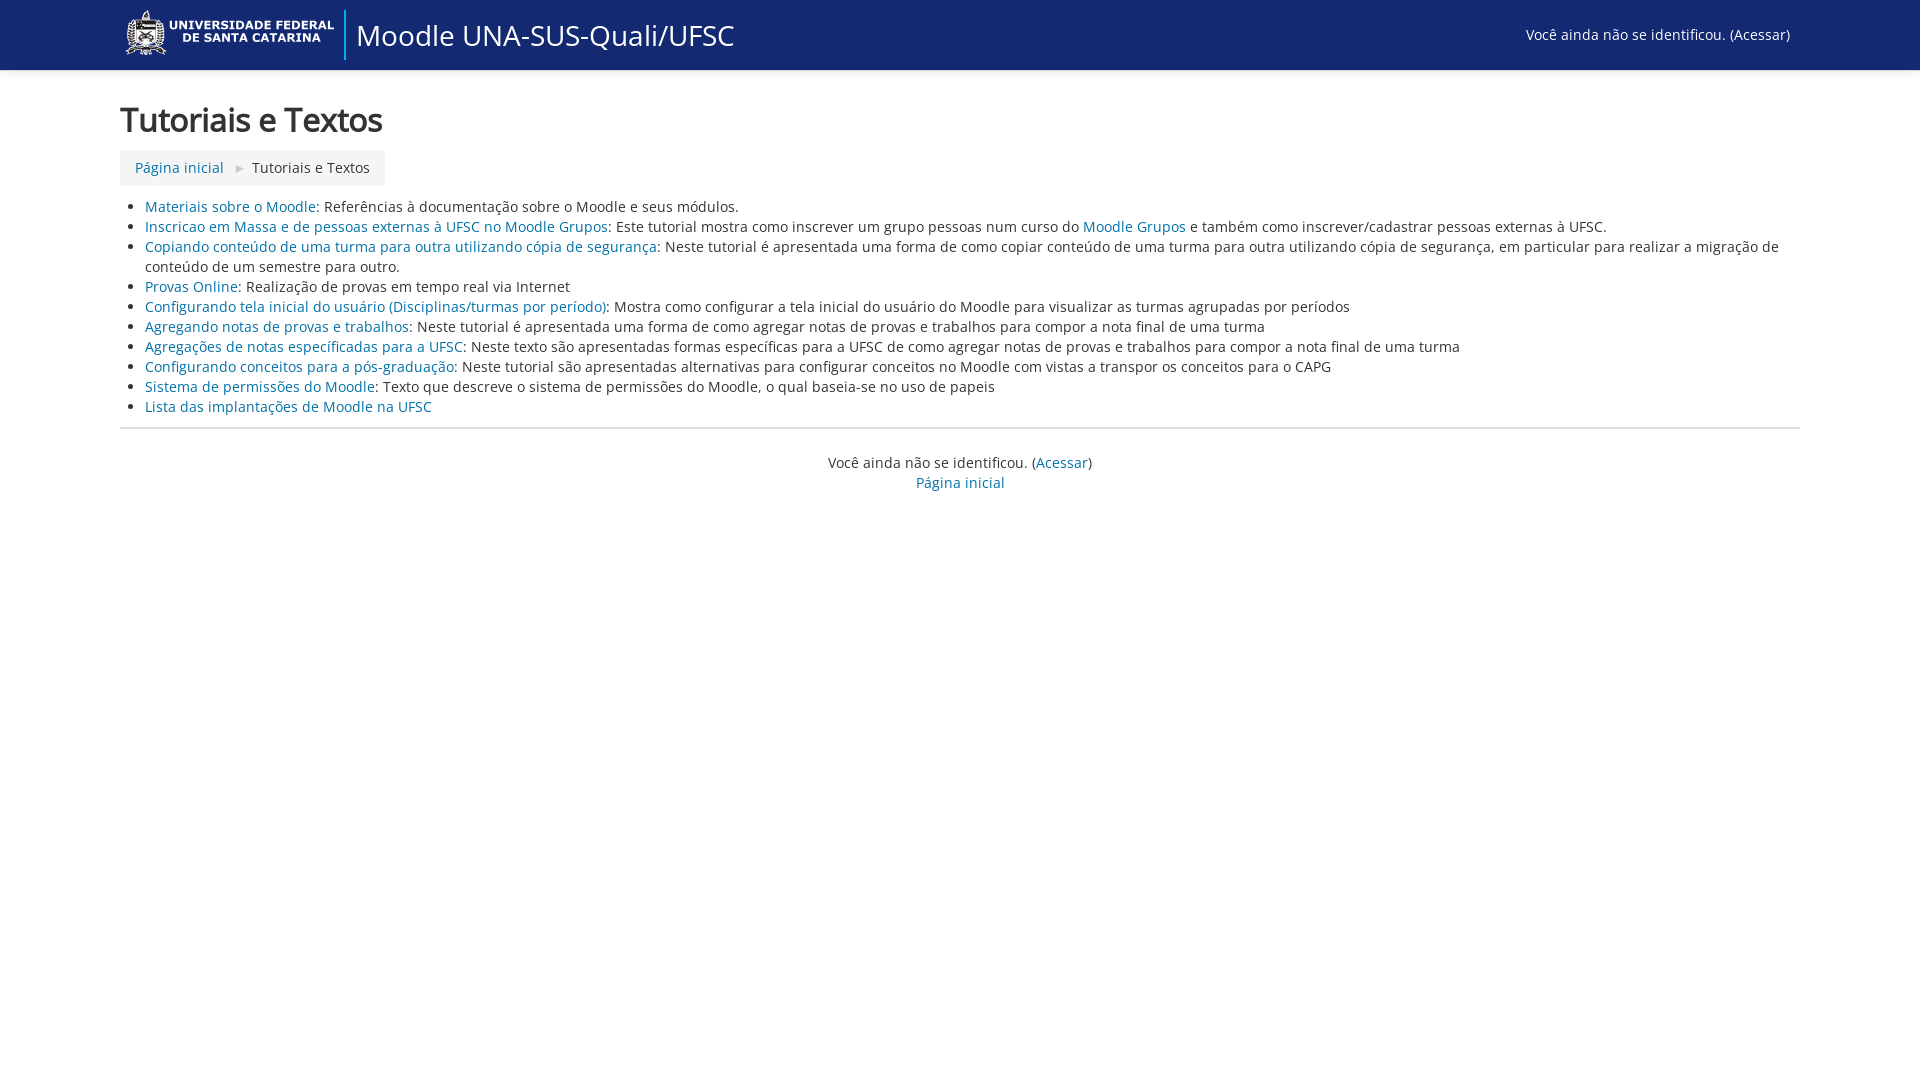 Image resolution: width=1920 pixels, height=1080 pixels. Describe the element at coordinates (230, 206) in the screenshot. I see `Materiais sobre o Moodle` at that location.